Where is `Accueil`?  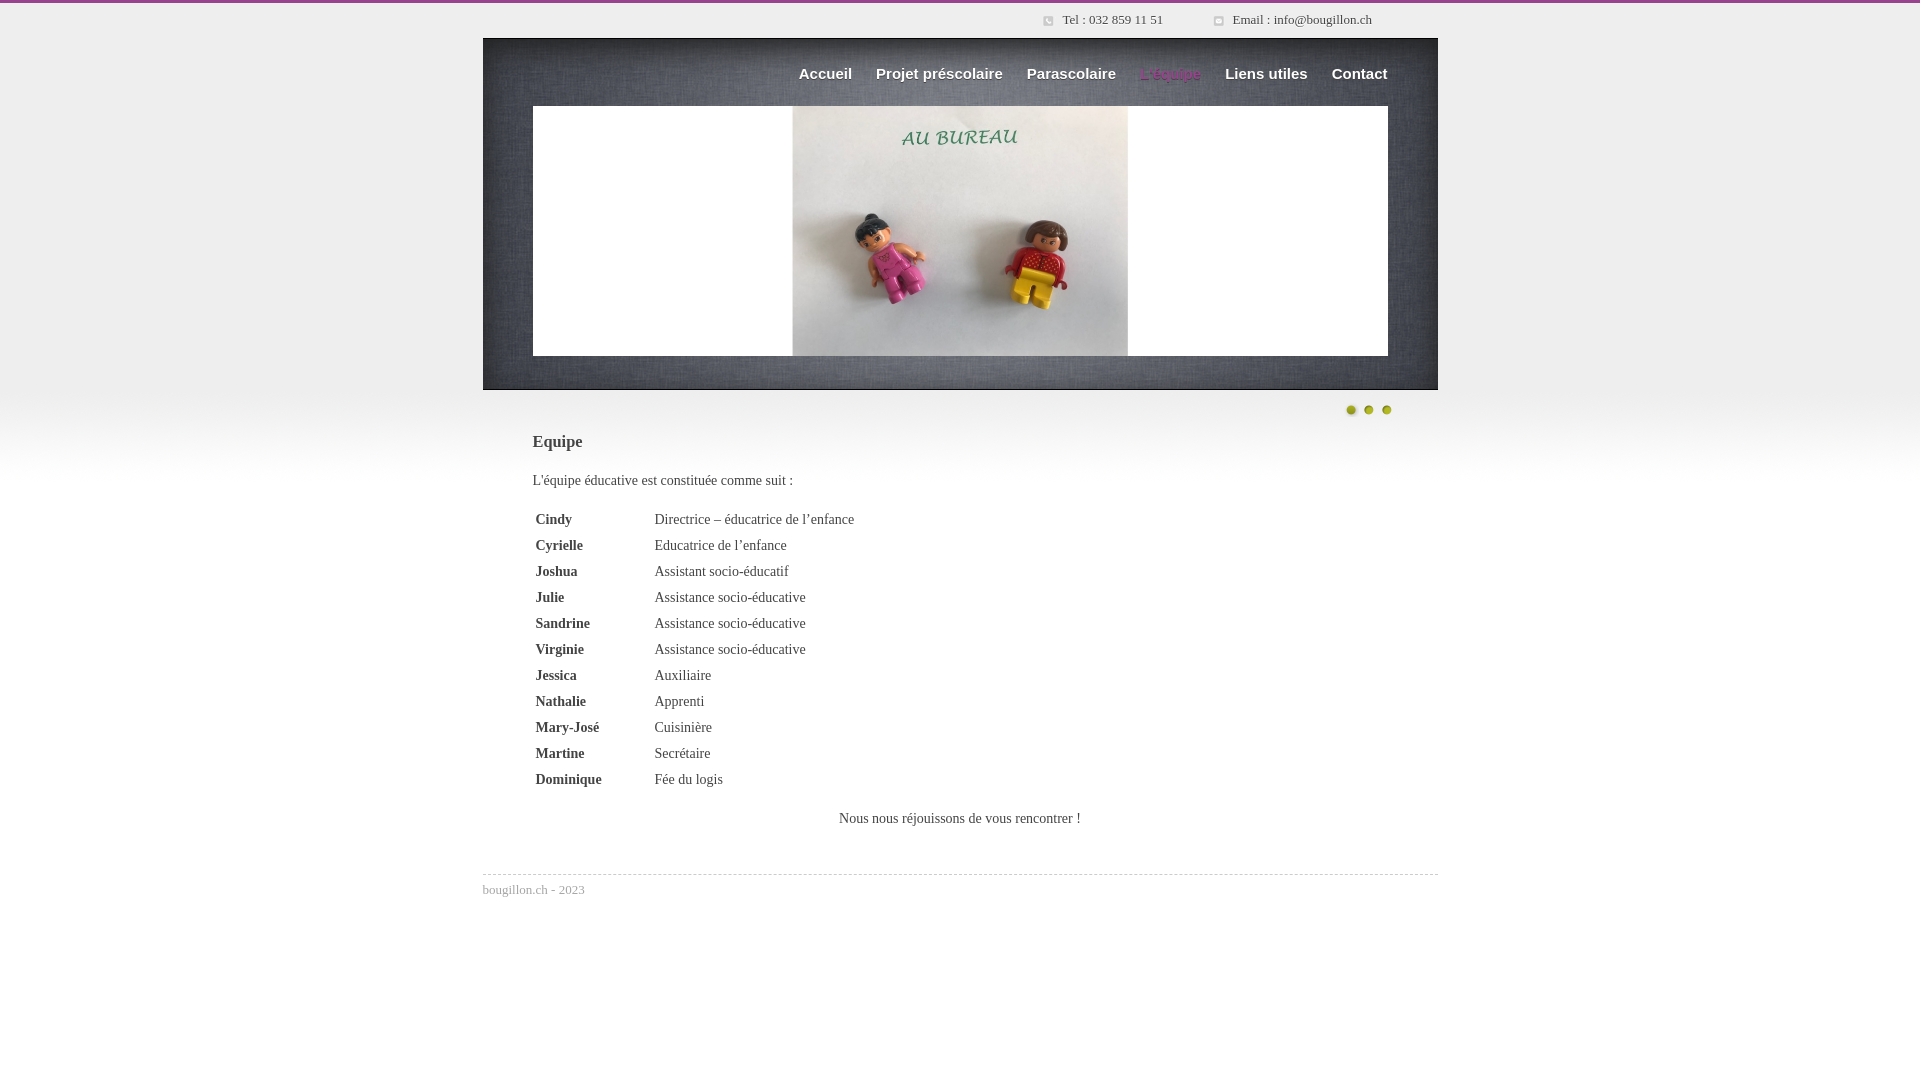
Accueil is located at coordinates (826, 74).